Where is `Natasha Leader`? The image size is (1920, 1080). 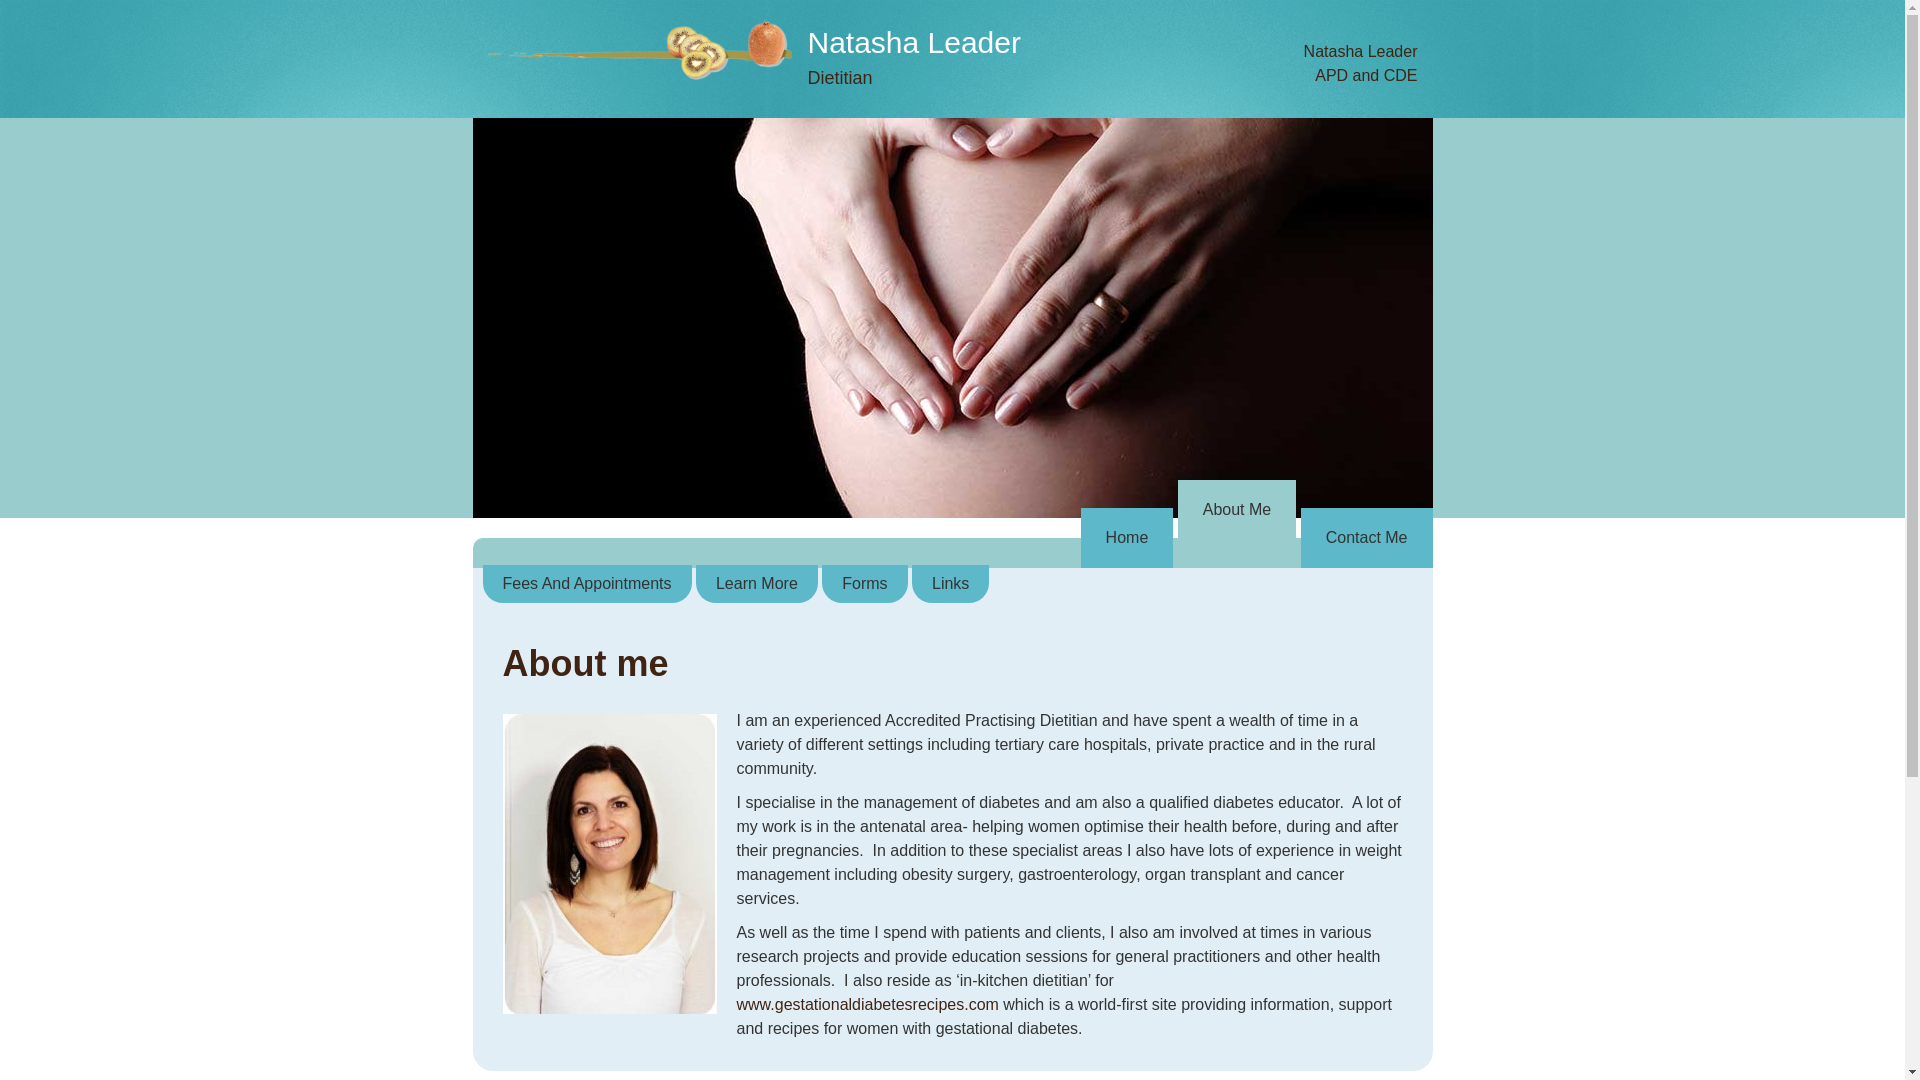
Natasha Leader is located at coordinates (914, 42).